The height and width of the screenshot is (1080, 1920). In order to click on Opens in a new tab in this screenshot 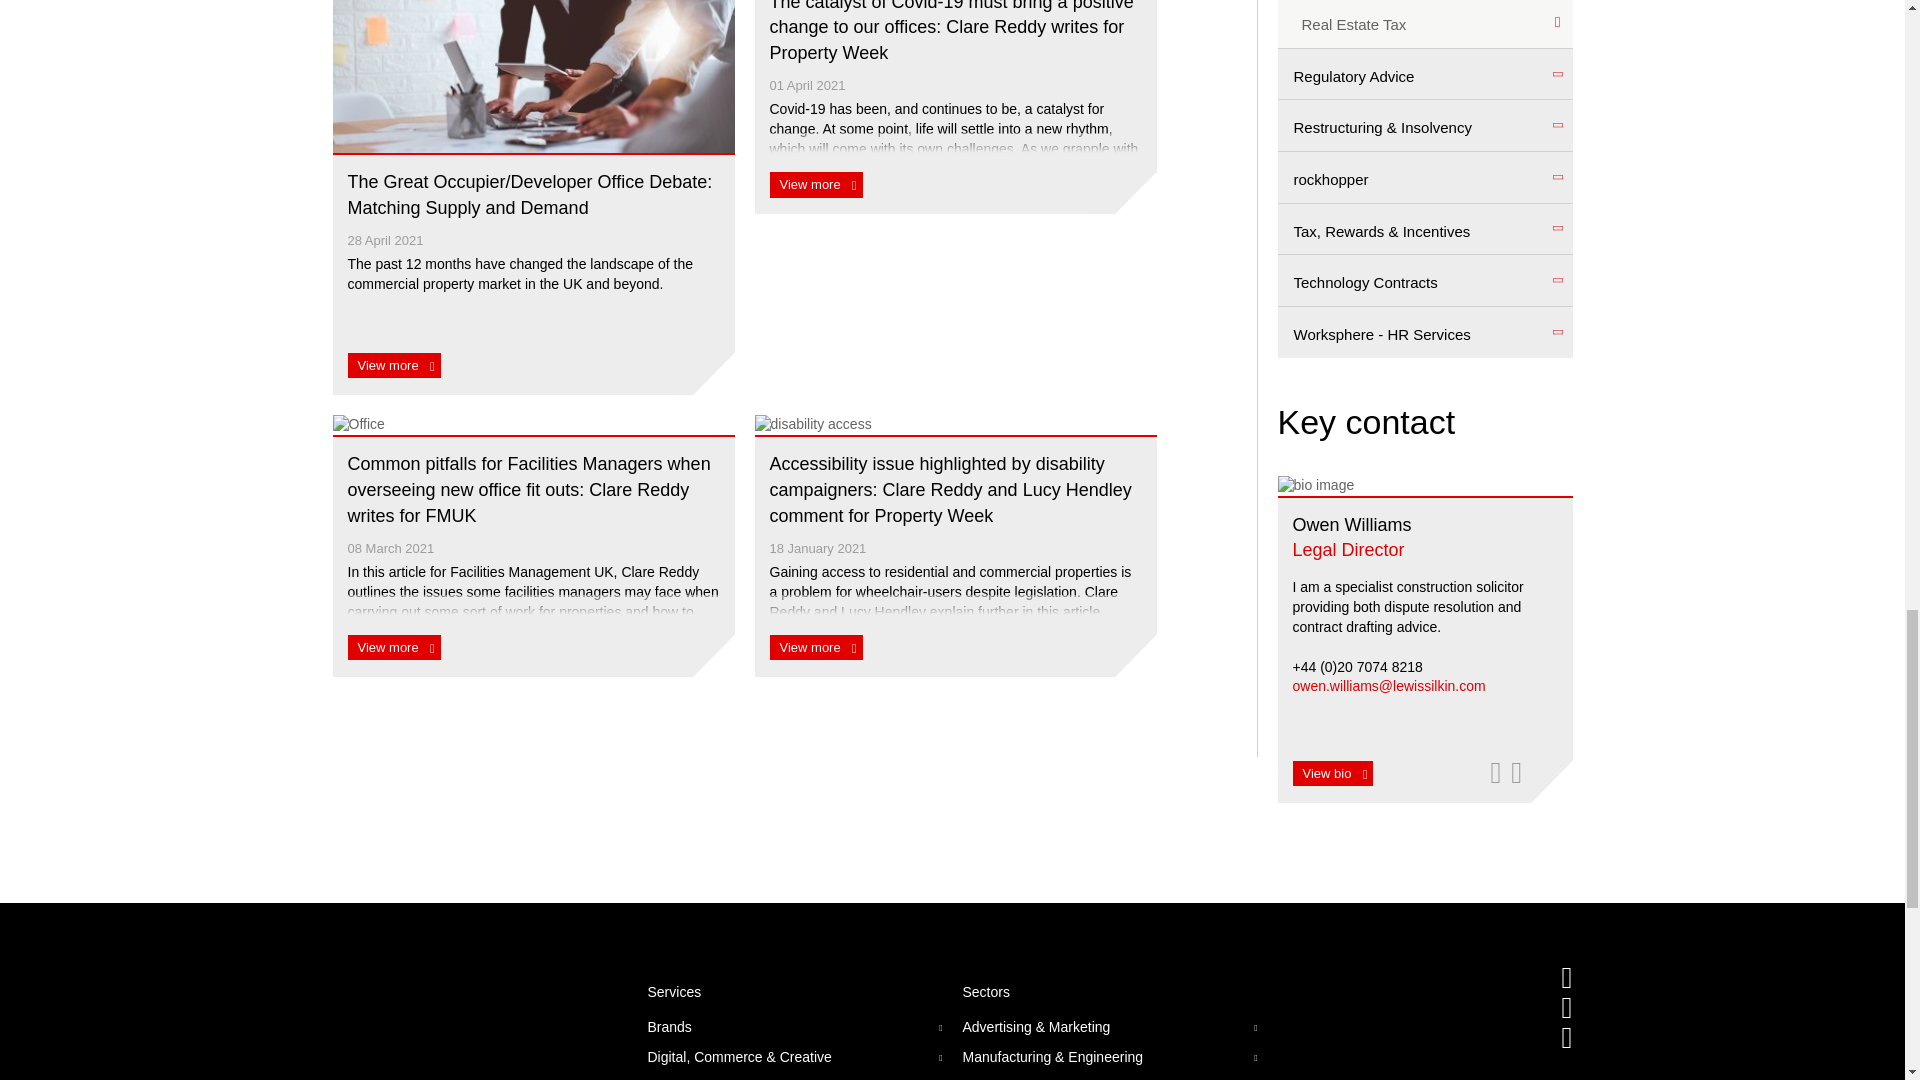, I will do `click(1567, 1007)`.